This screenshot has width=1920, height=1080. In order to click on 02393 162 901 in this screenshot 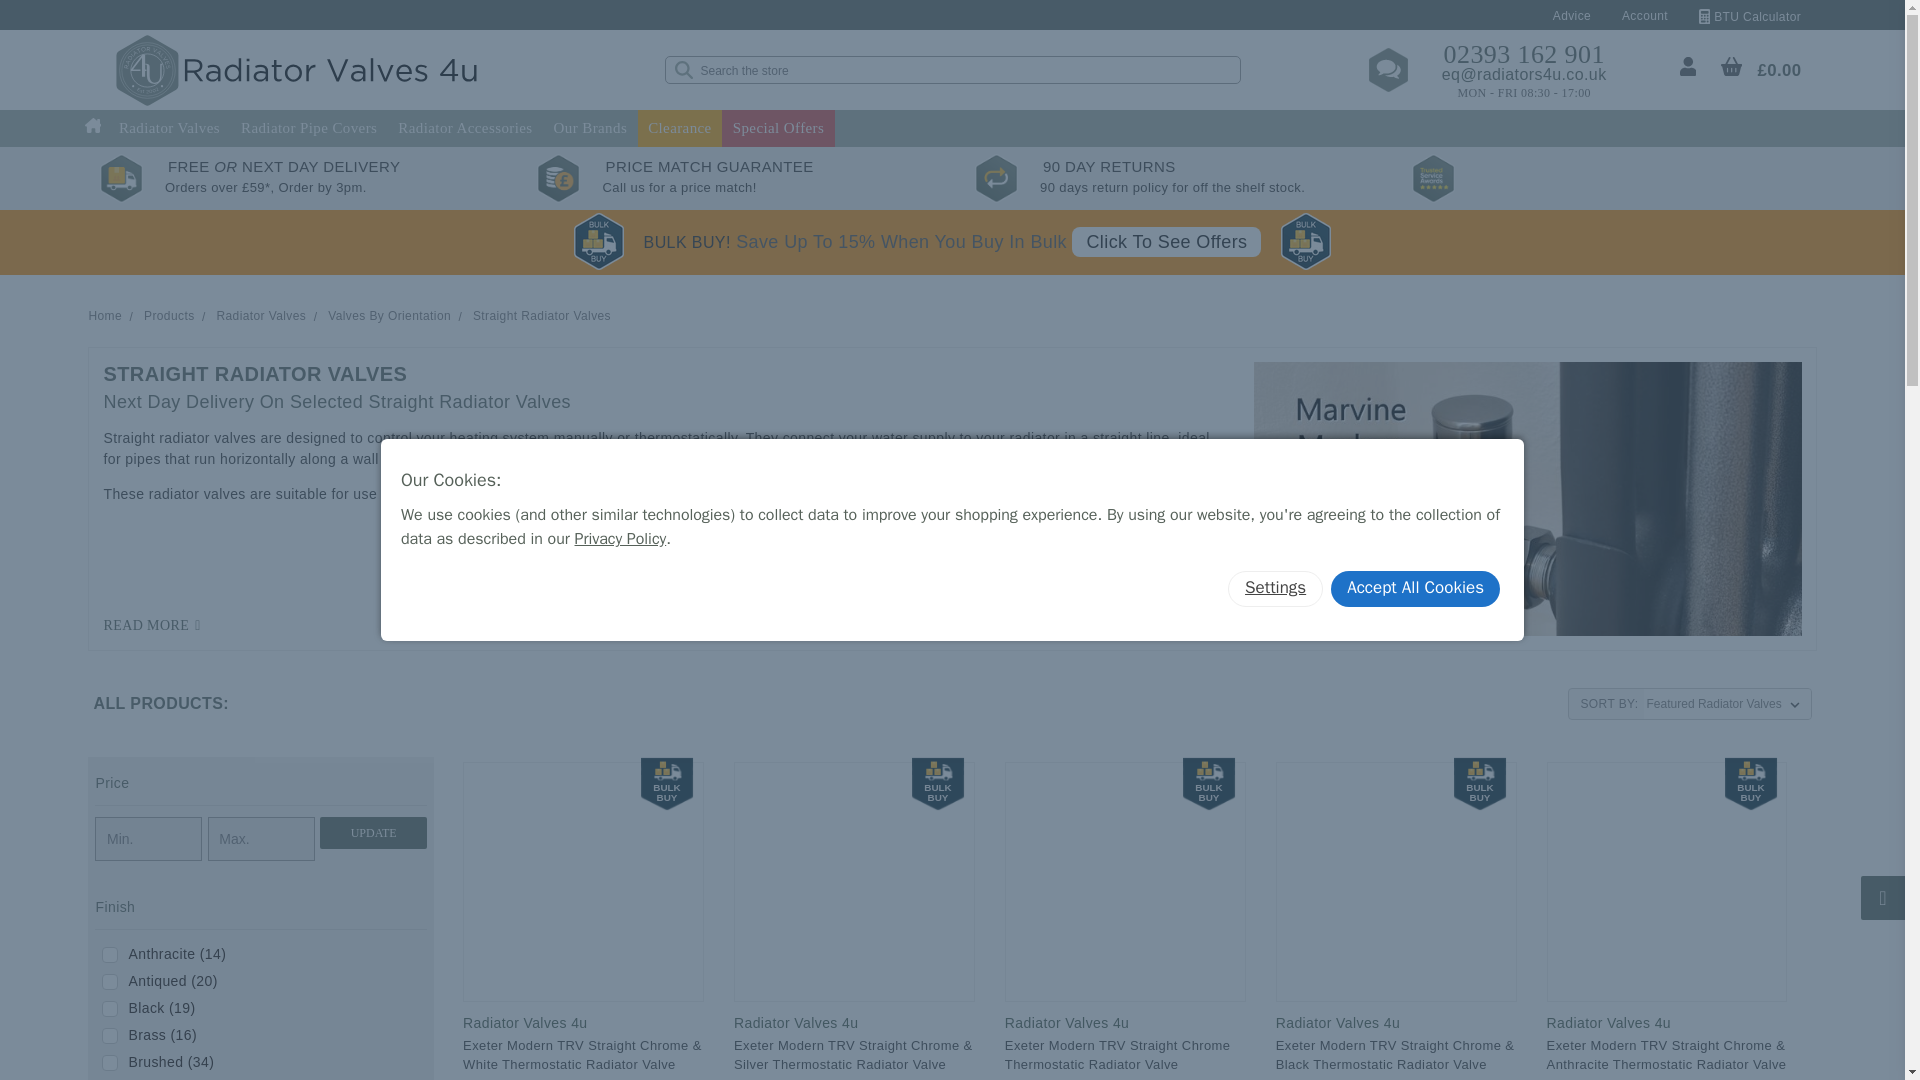, I will do `click(1524, 51)`.